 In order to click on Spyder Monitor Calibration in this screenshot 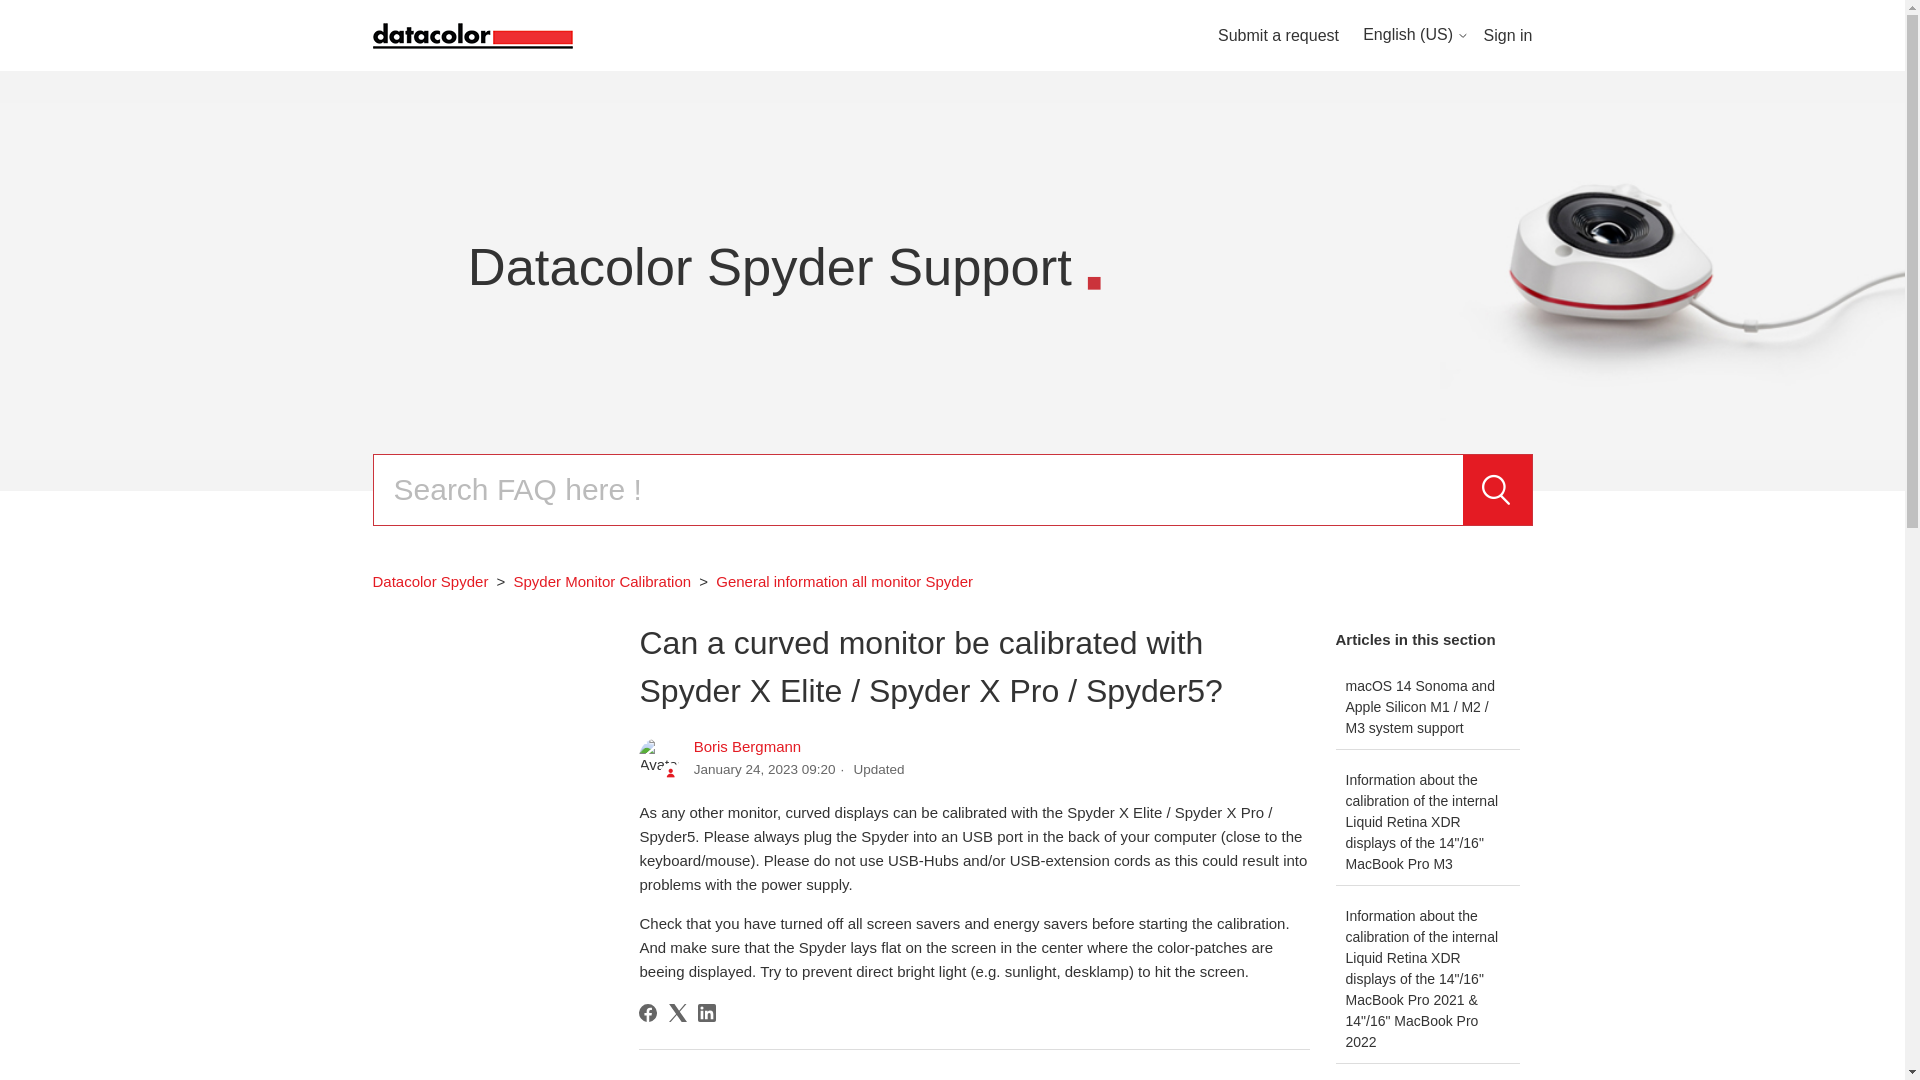, I will do `click(602, 581)`.